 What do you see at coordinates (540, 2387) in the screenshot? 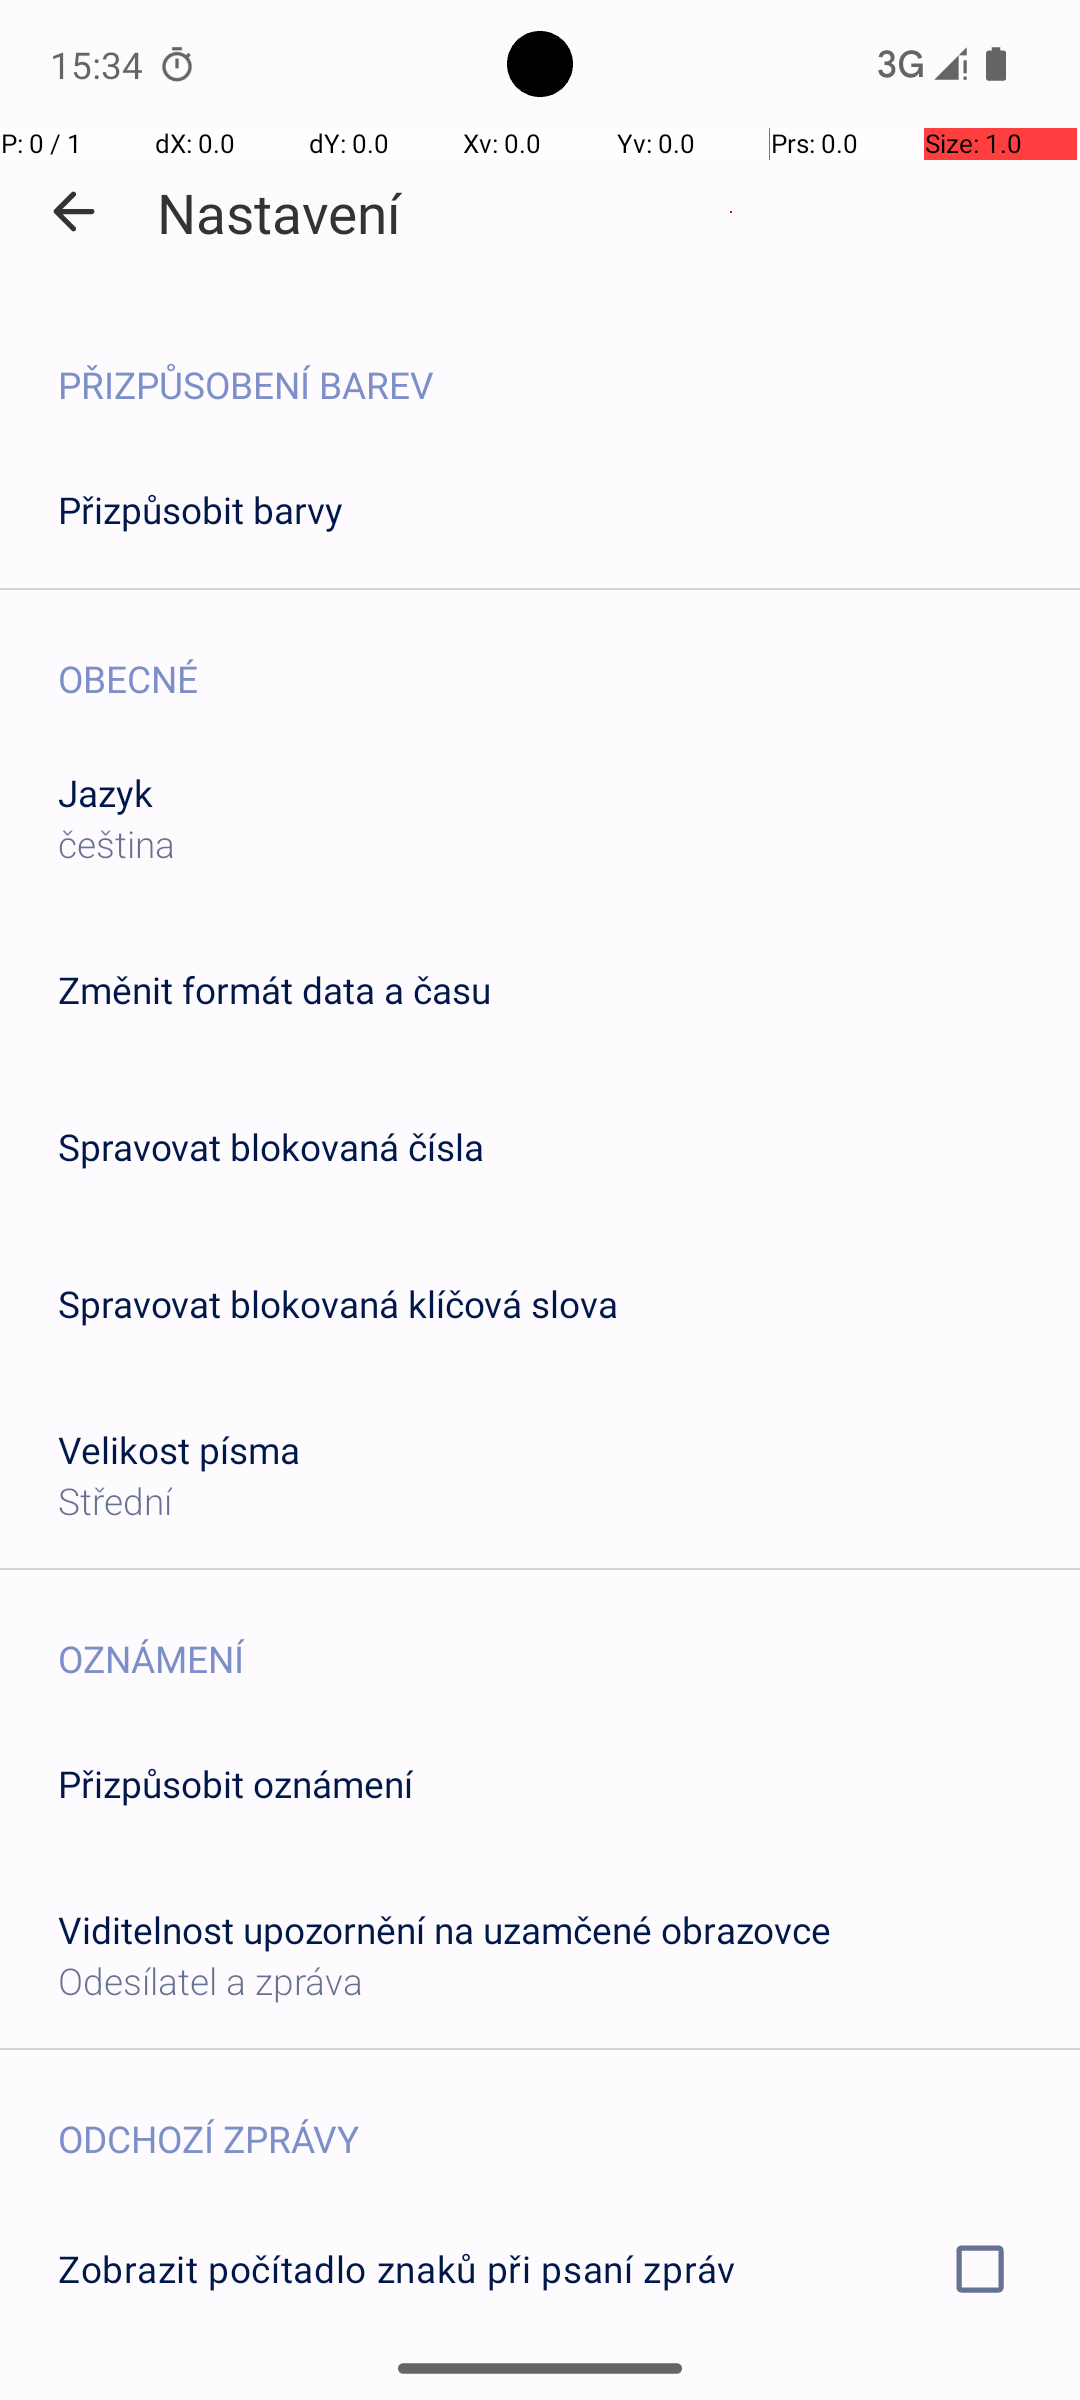
I see `Odstranit diakritiku při odesílání zprávy` at bounding box center [540, 2387].